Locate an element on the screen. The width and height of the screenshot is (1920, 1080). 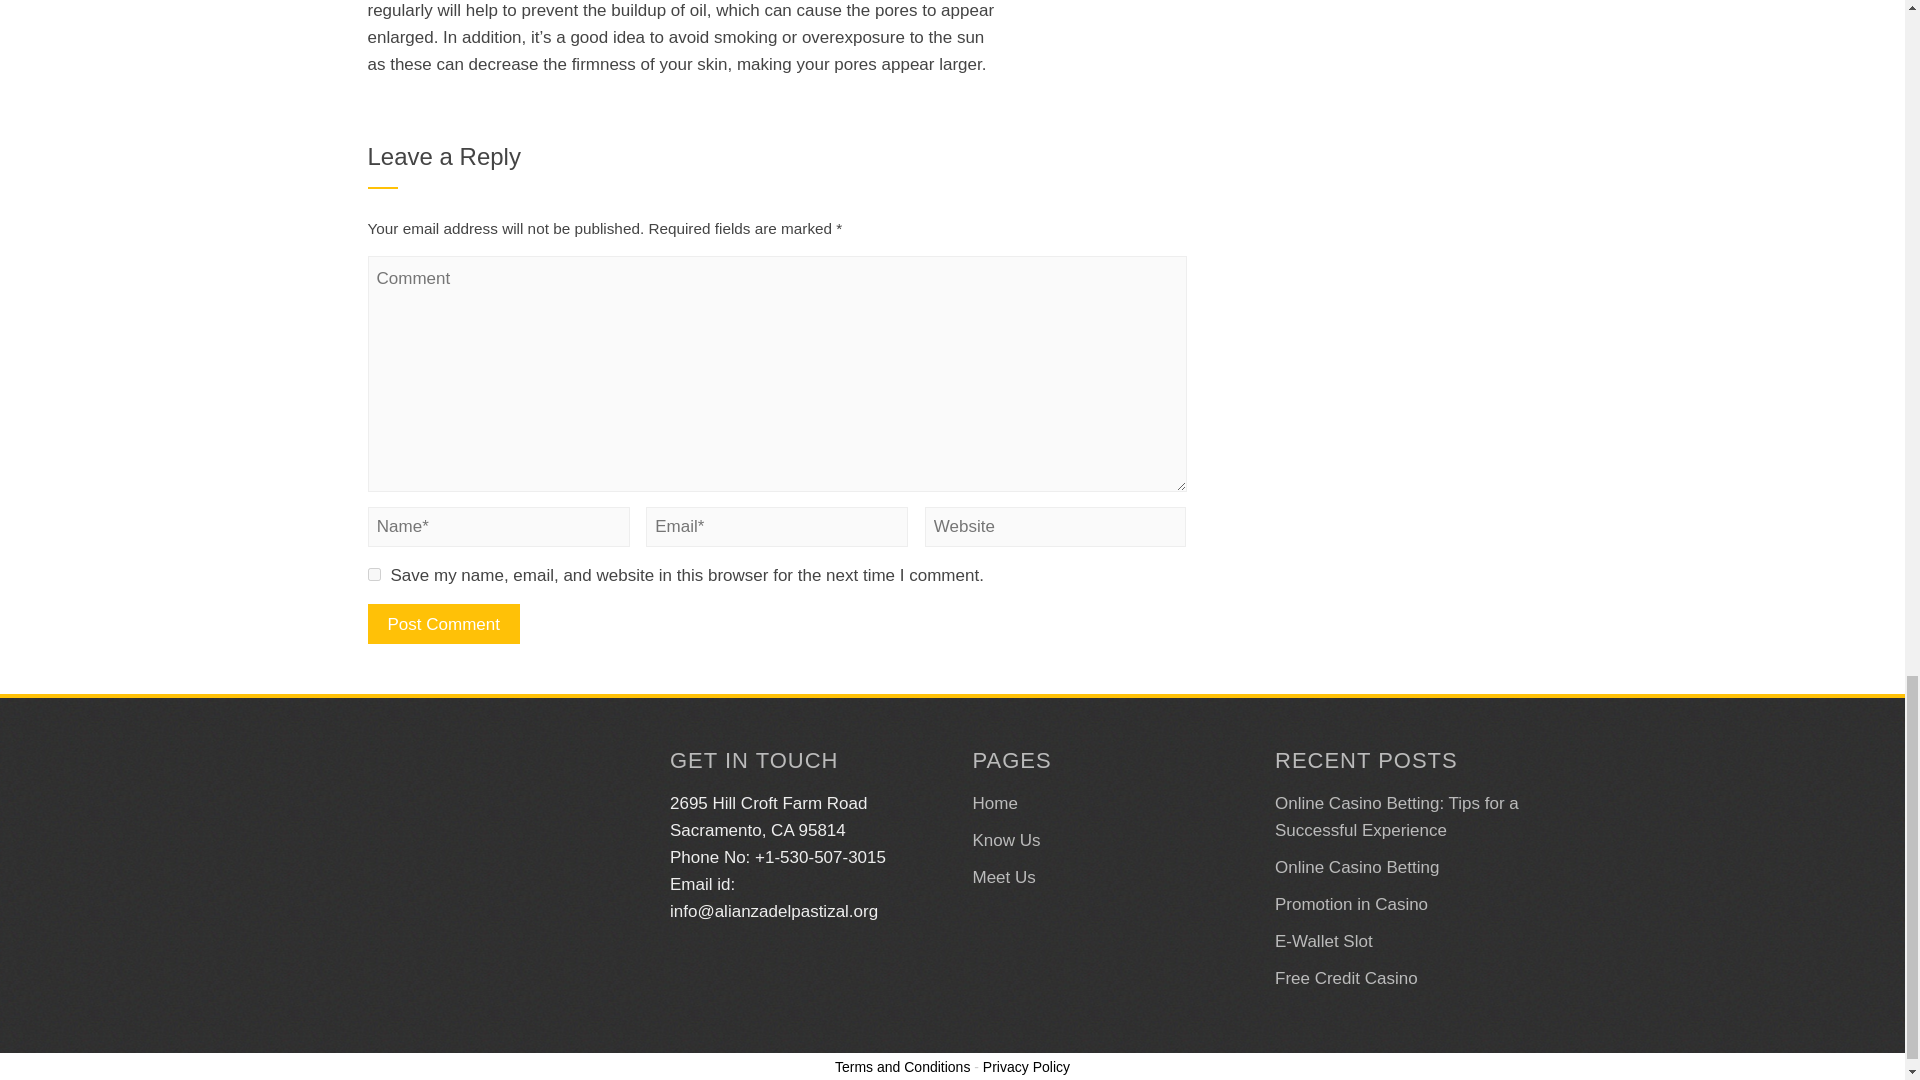
Terms and Conditions is located at coordinates (902, 1066).